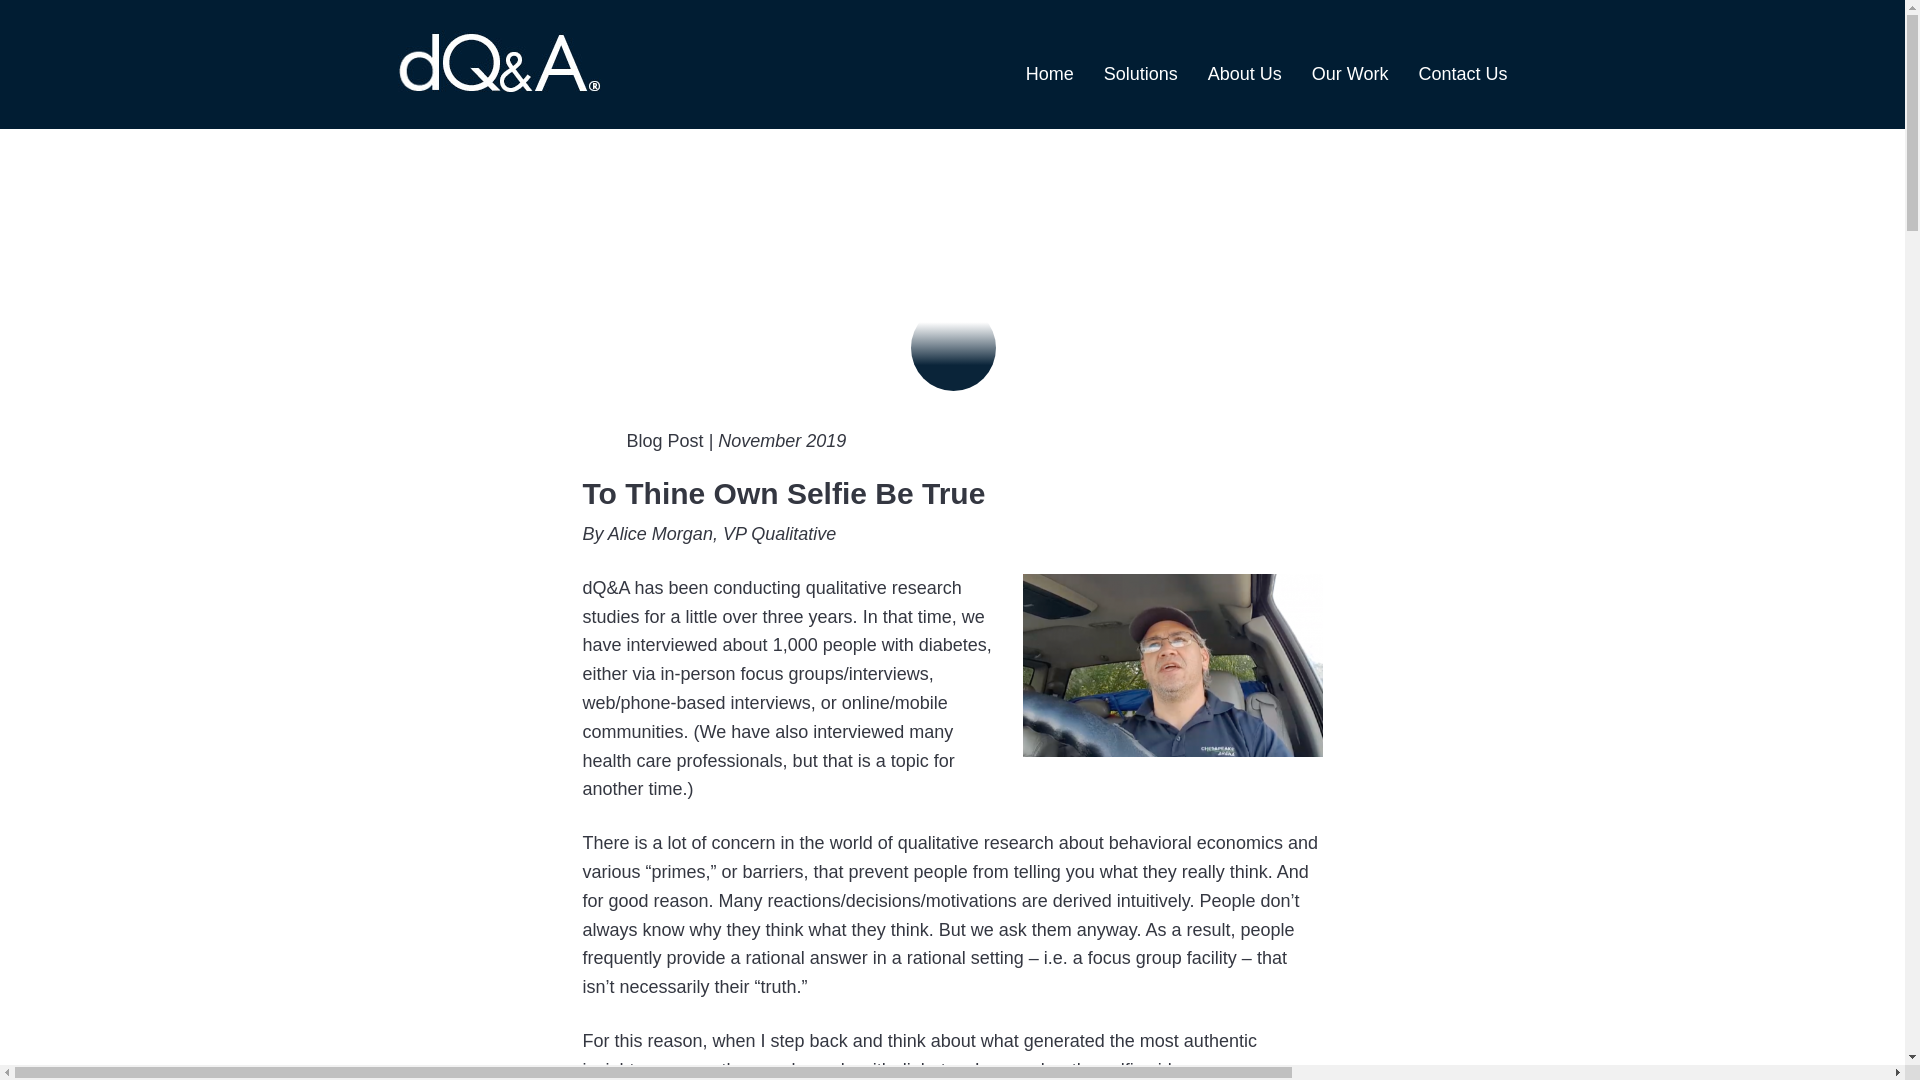 The image size is (1920, 1080). What do you see at coordinates (1350, 74) in the screenshot?
I see `Our Work` at bounding box center [1350, 74].